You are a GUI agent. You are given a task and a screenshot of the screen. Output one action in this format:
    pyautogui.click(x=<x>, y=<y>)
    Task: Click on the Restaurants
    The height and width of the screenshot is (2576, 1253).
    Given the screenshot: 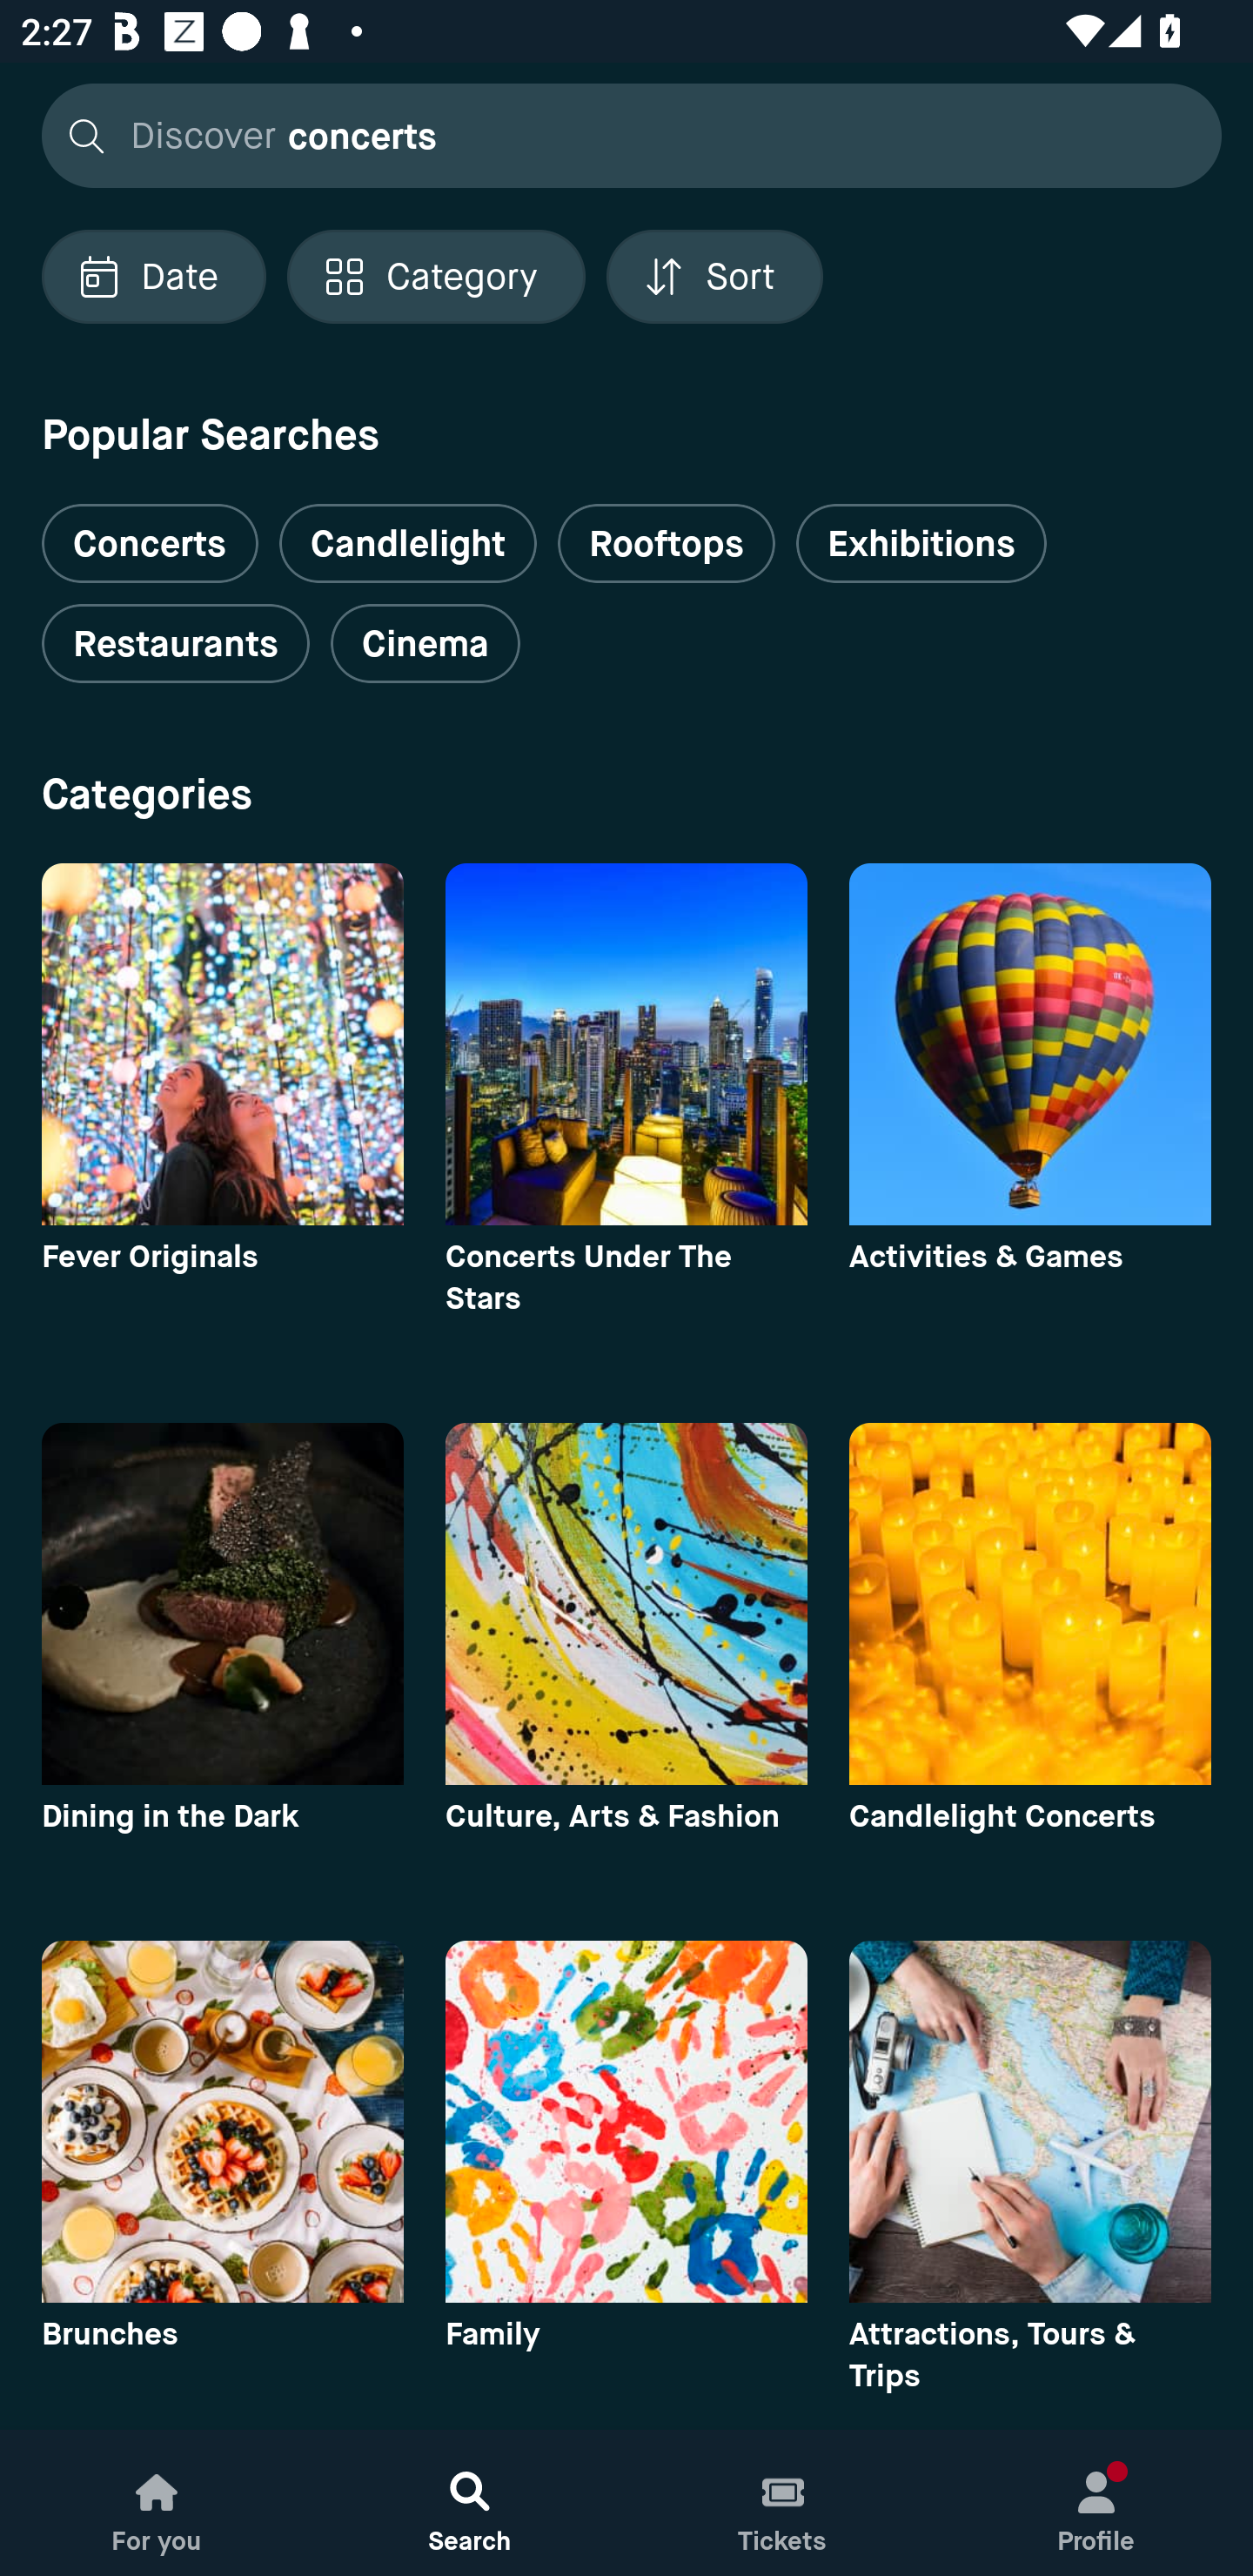 What is the action you would take?
    pyautogui.click(x=175, y=644)
    